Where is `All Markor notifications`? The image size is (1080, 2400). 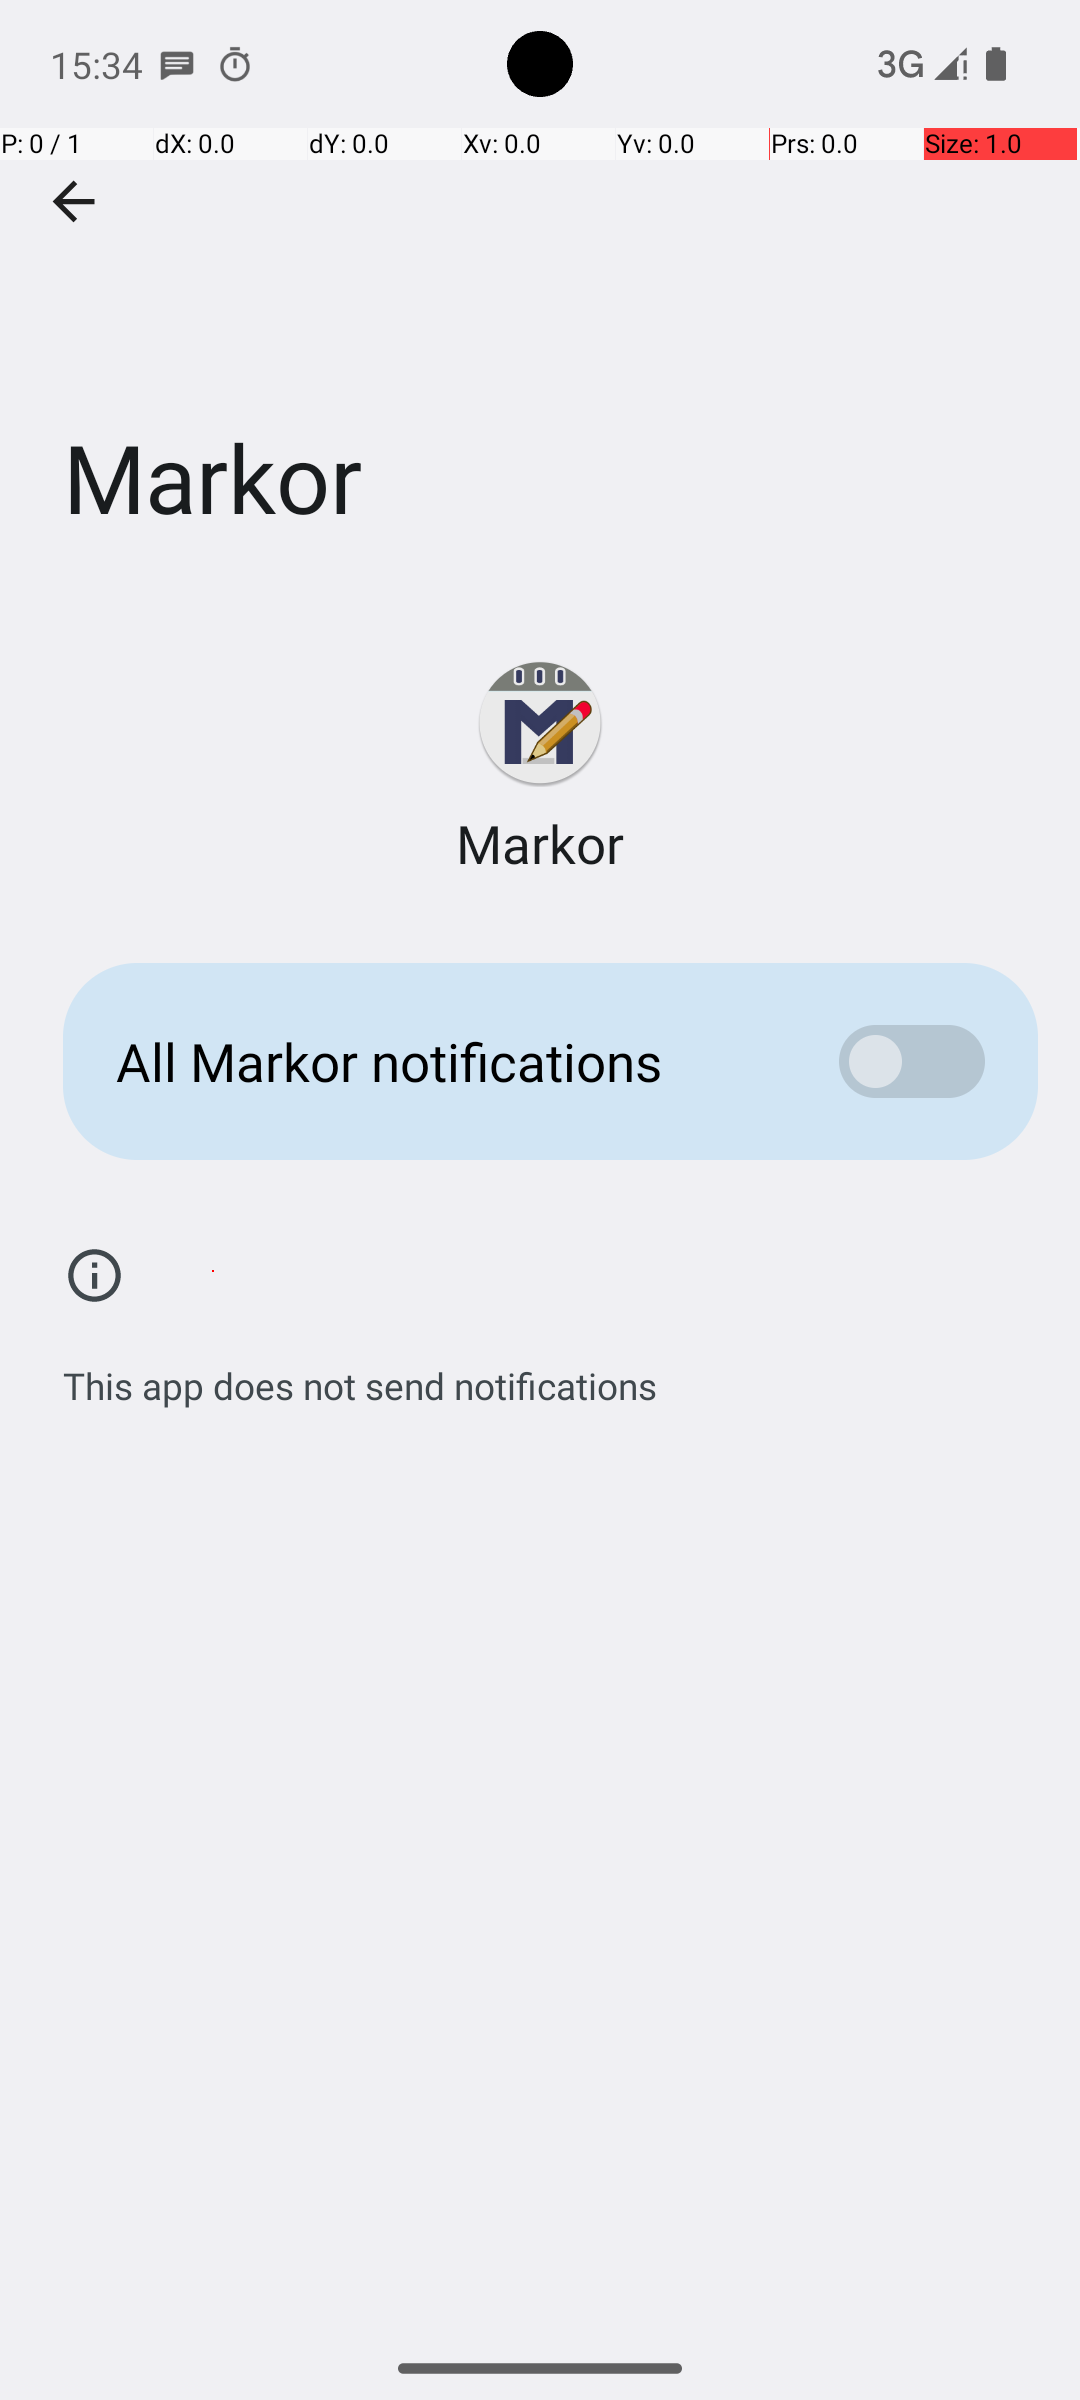
All Markor notifications is located at coordinates (446, 1062).